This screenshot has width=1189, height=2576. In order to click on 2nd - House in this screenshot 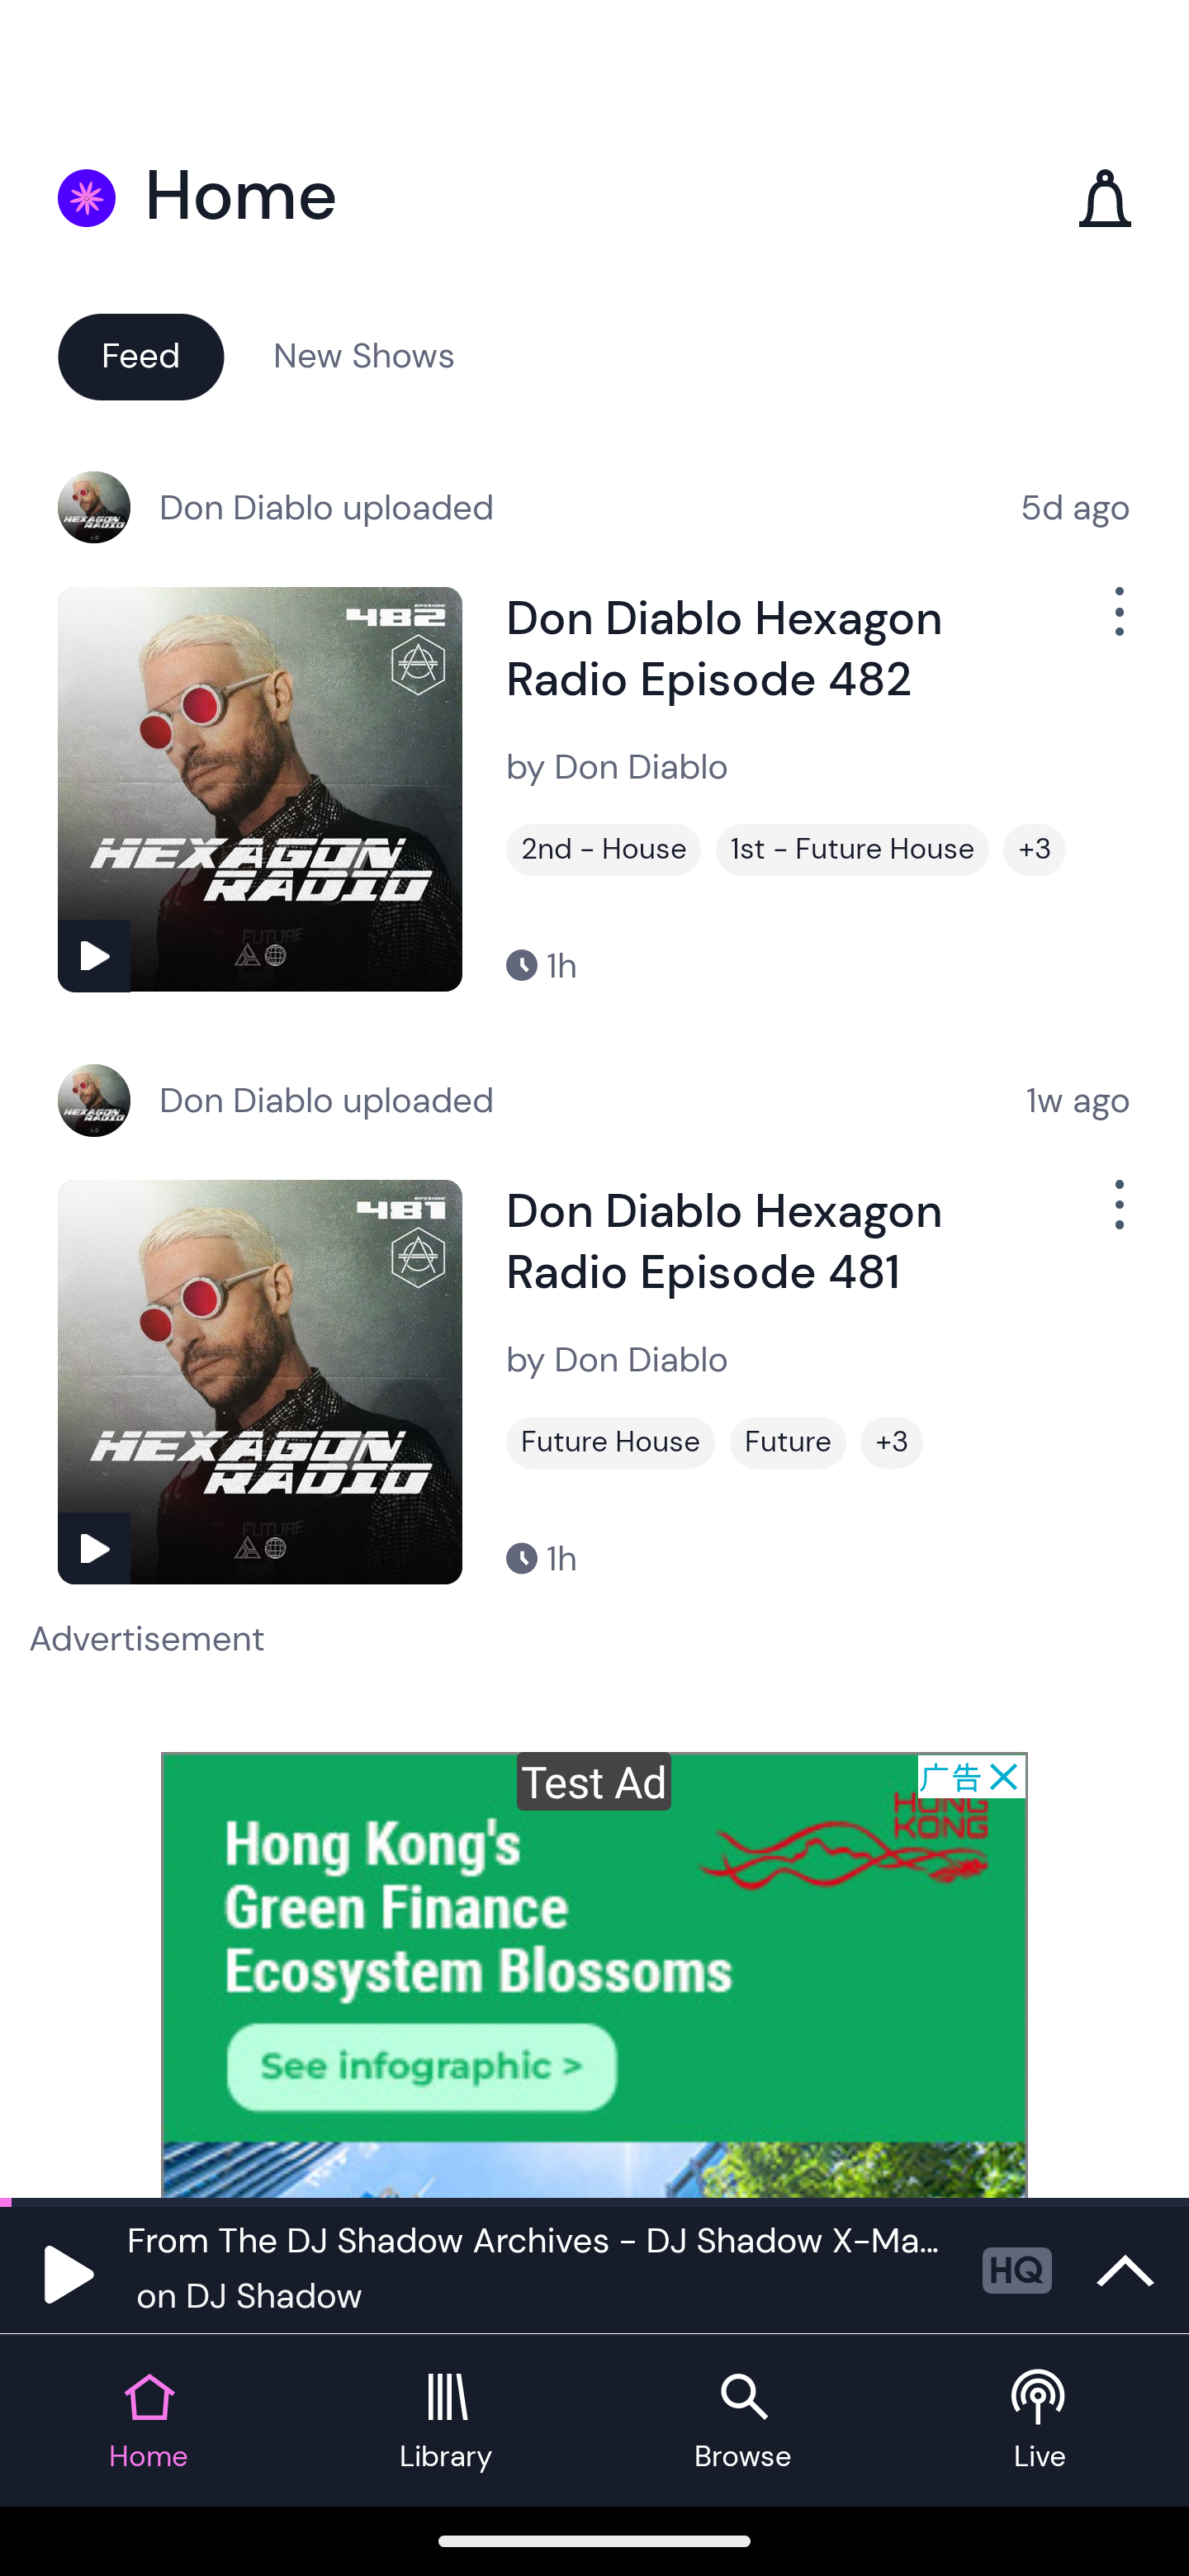, I will do `click(604, 850)`.